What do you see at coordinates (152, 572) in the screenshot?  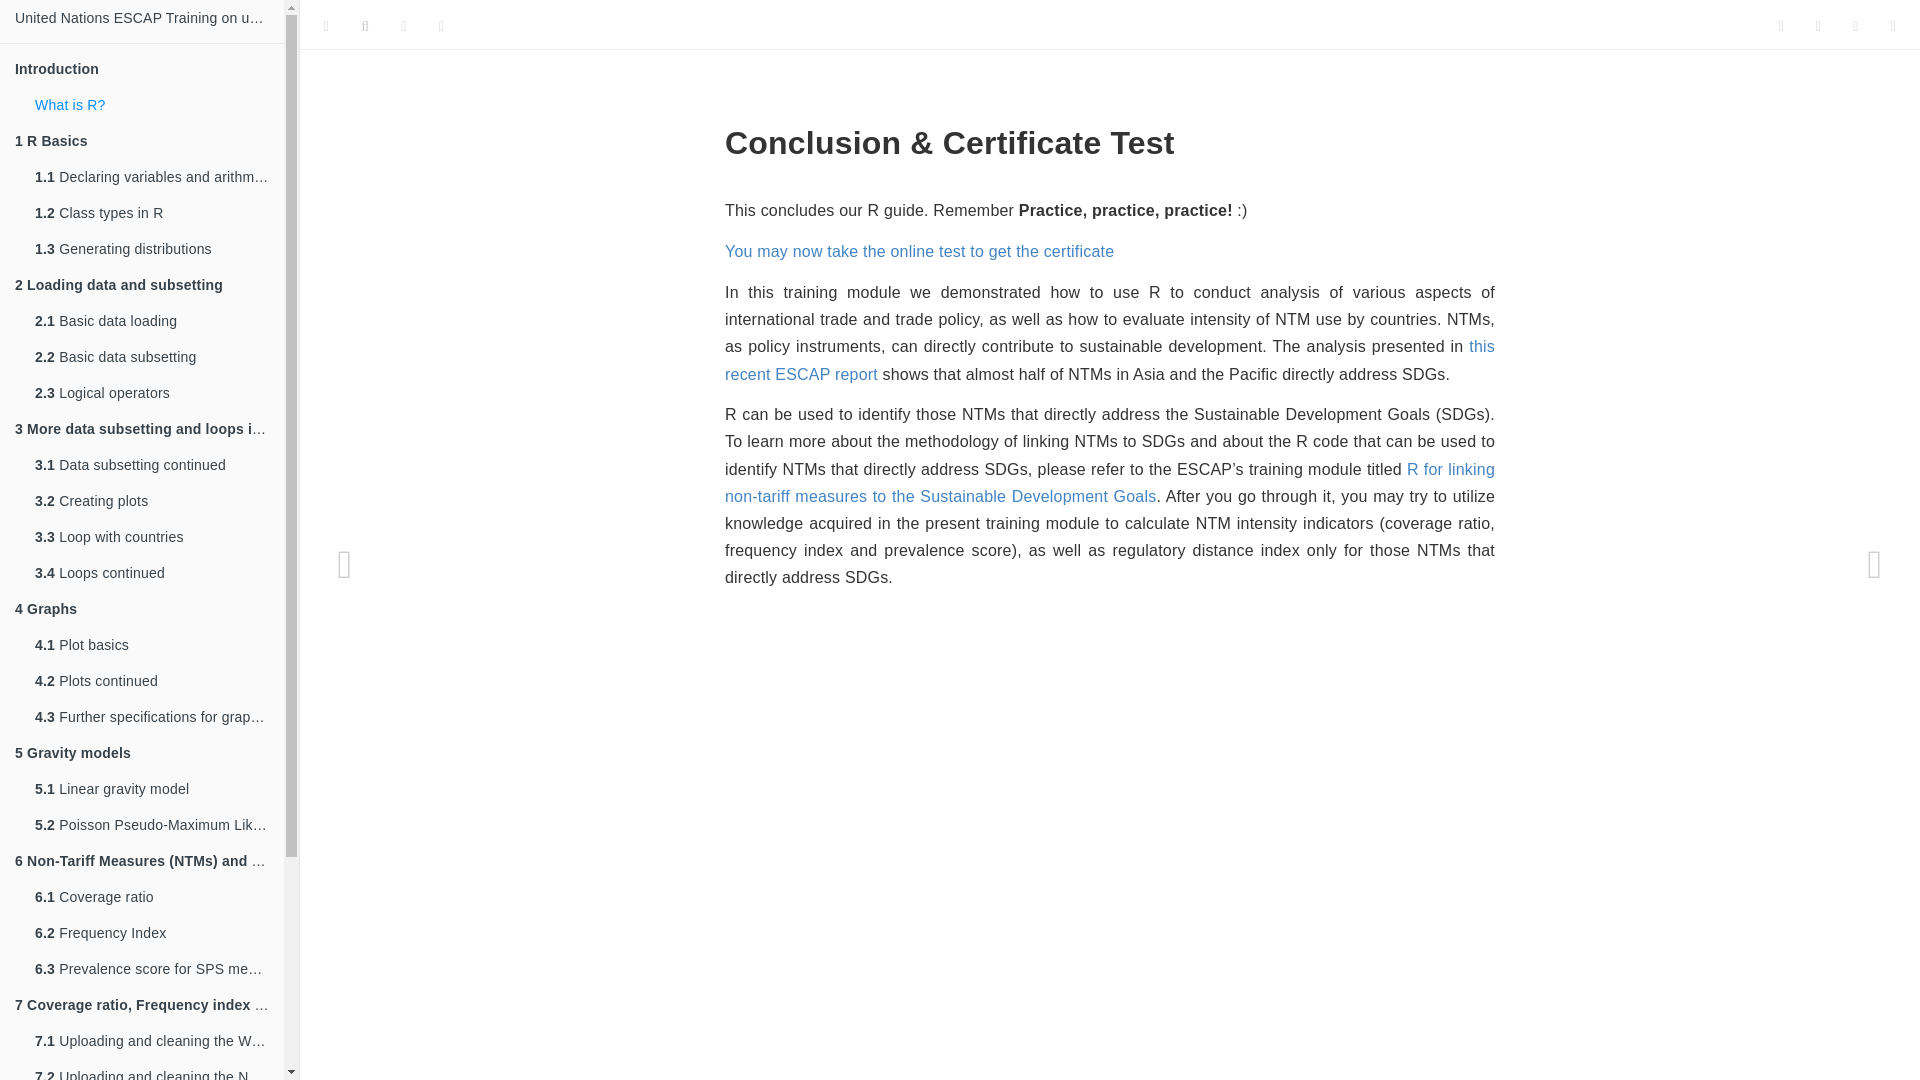 I see `3.4 Loops continued` at bounding box center [152, 572].